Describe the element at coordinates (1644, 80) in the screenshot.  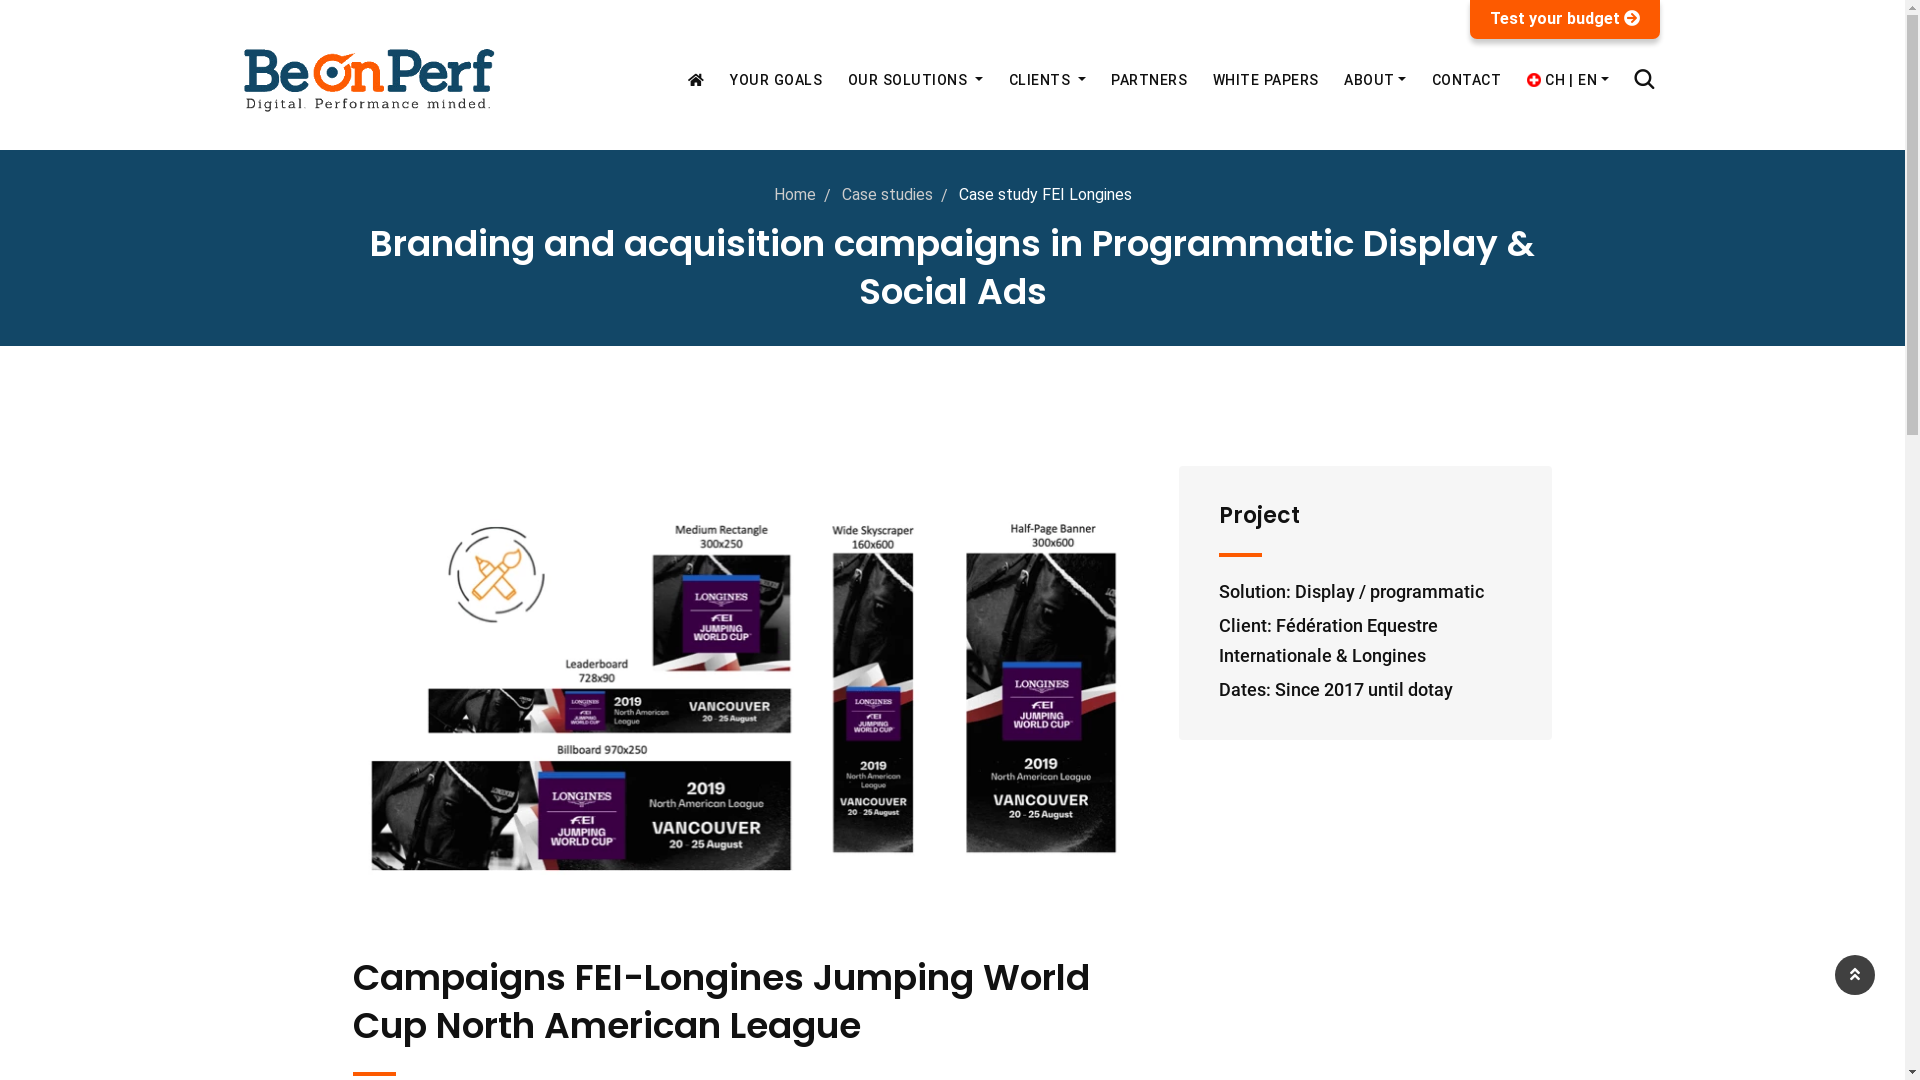
I see `Search` at that location.